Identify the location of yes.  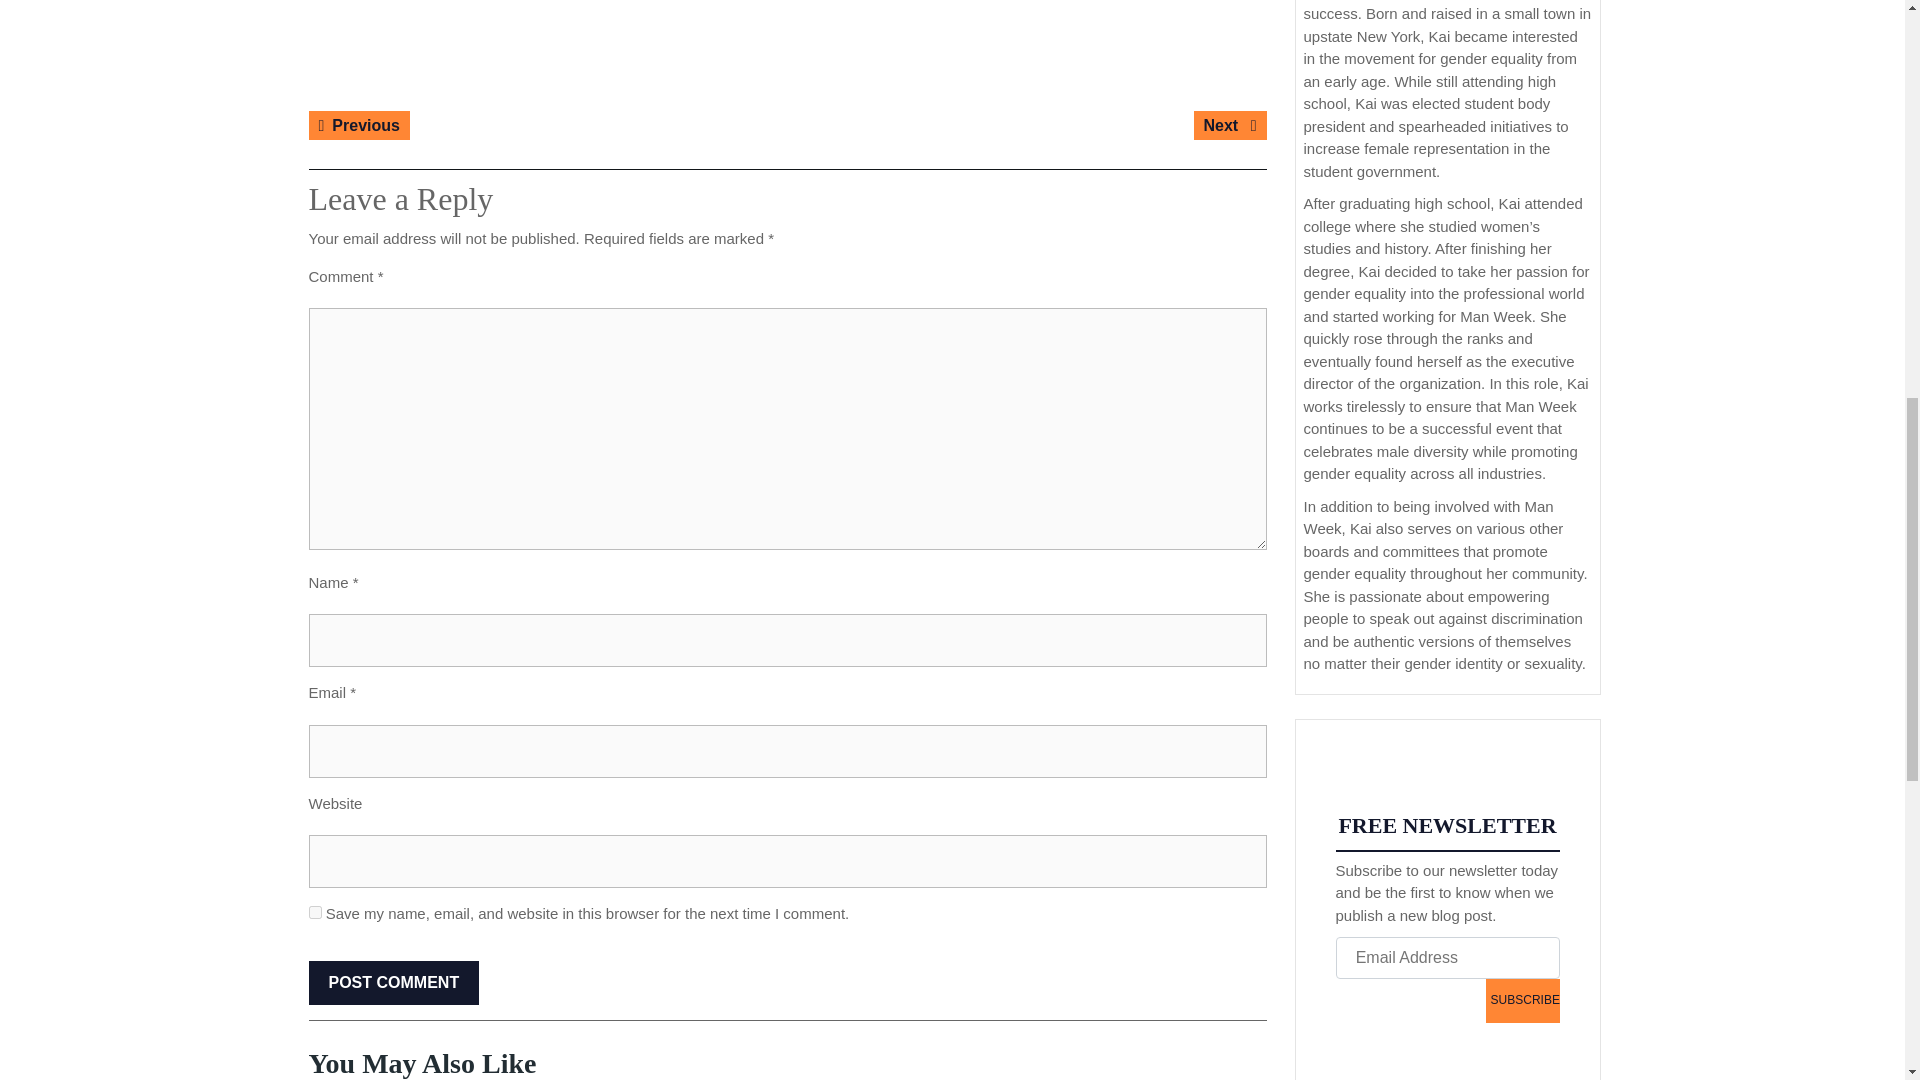
(1522, 1000).